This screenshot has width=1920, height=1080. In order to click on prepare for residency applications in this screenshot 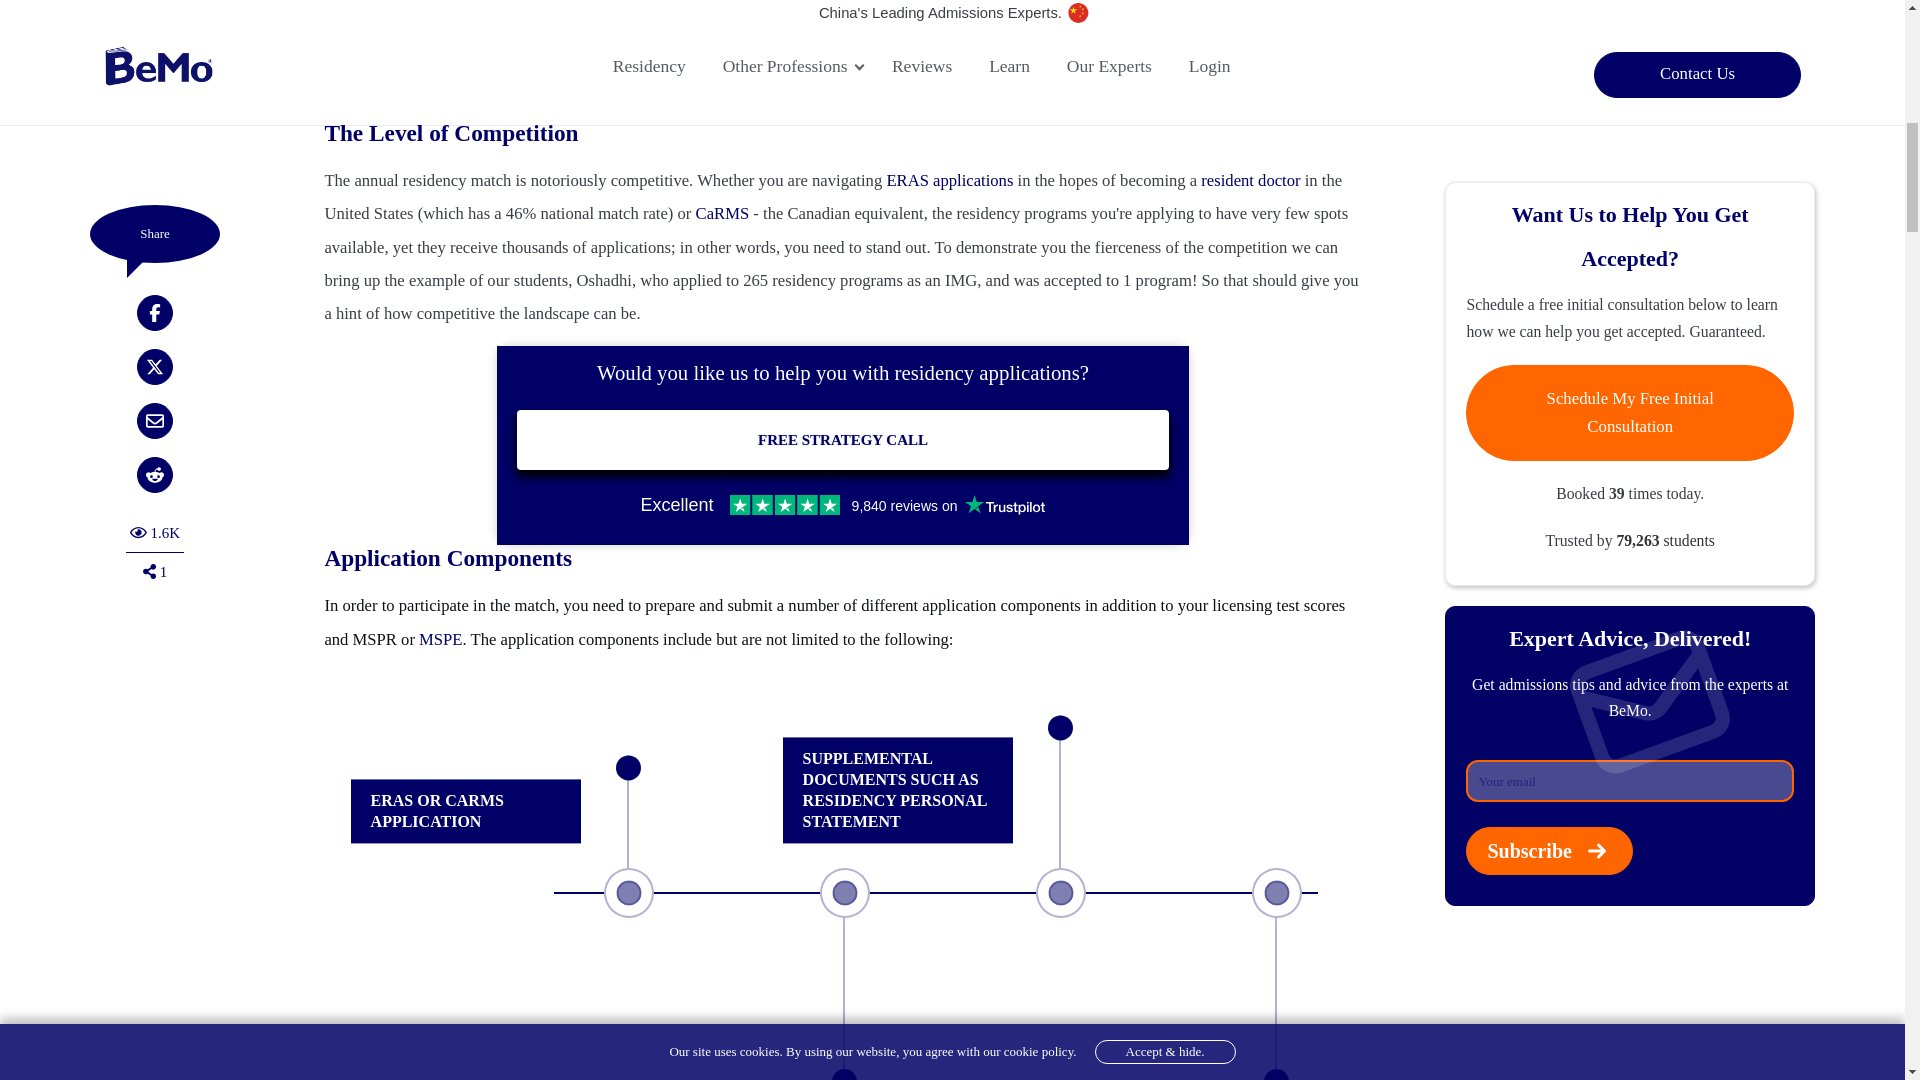, I will do `click(560, 53)`.